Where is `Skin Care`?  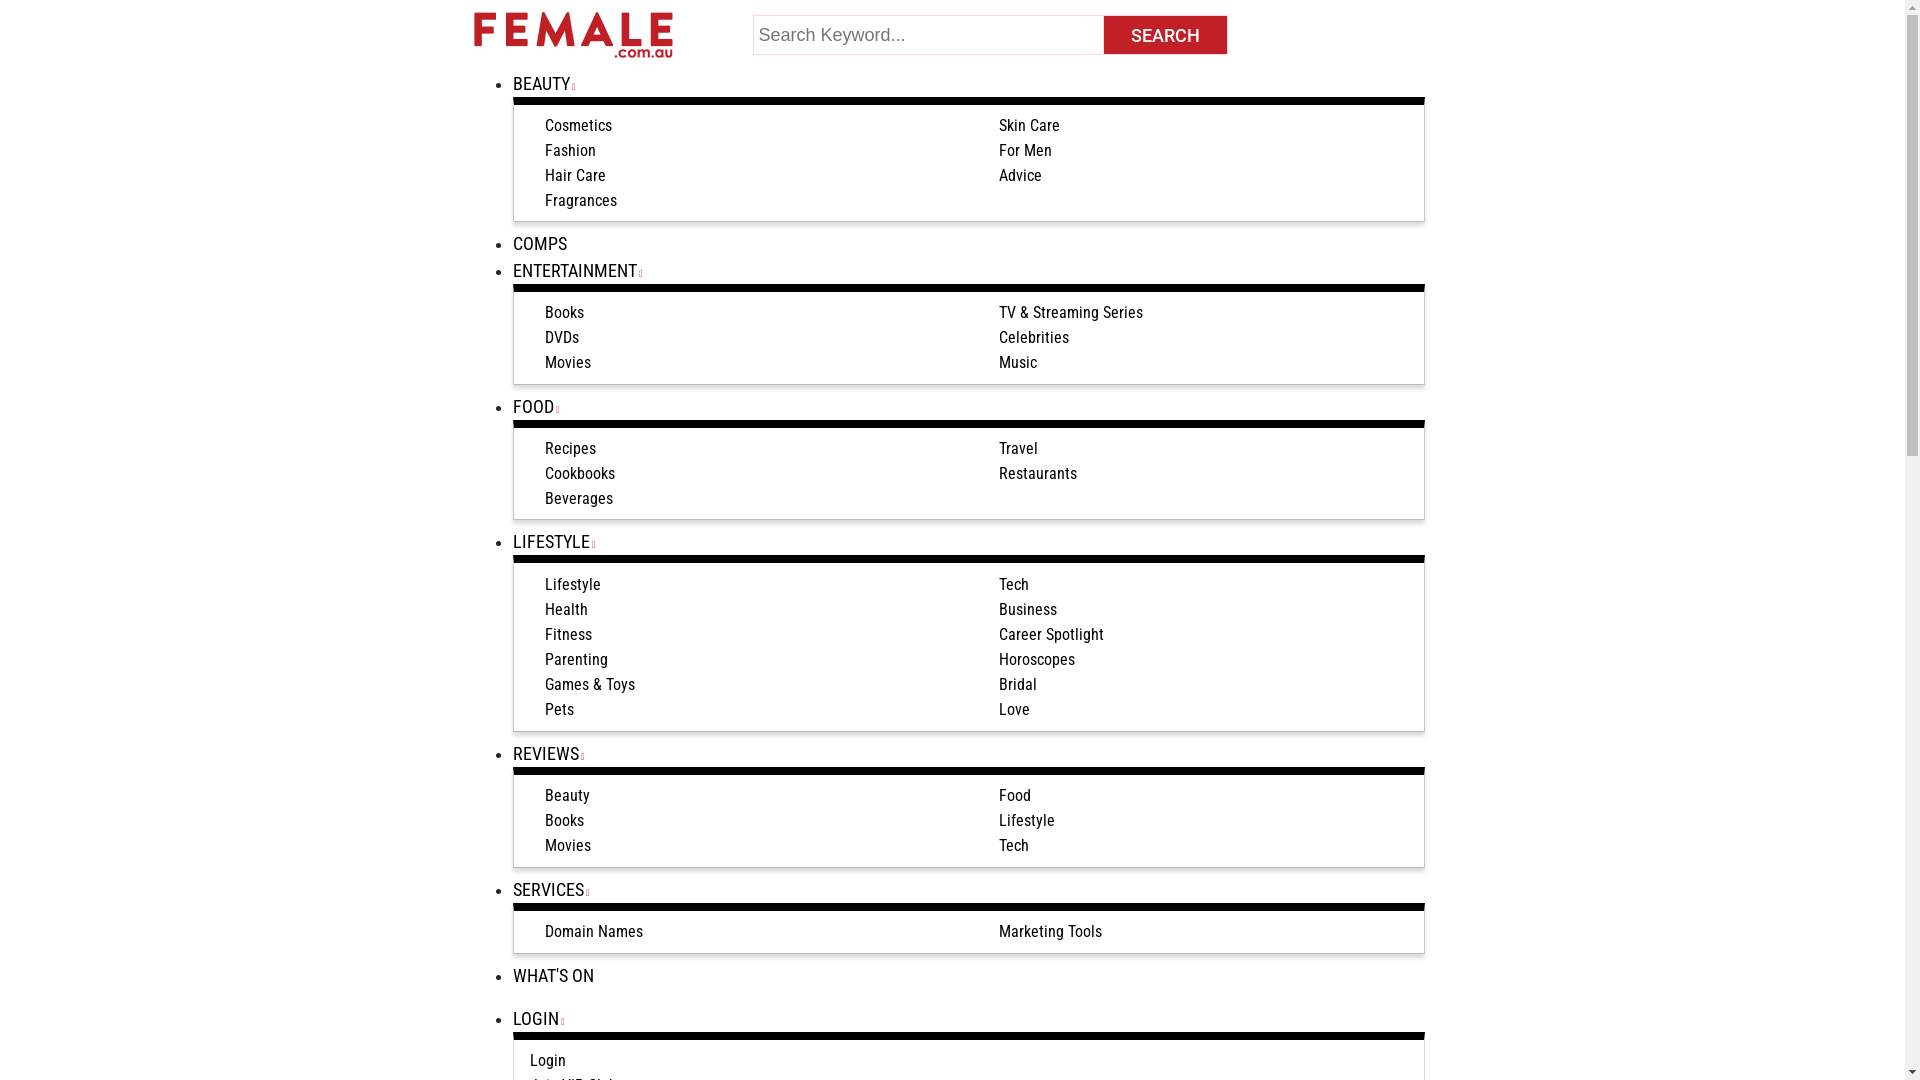 Skin Care is located at coordinates (1028, 126).